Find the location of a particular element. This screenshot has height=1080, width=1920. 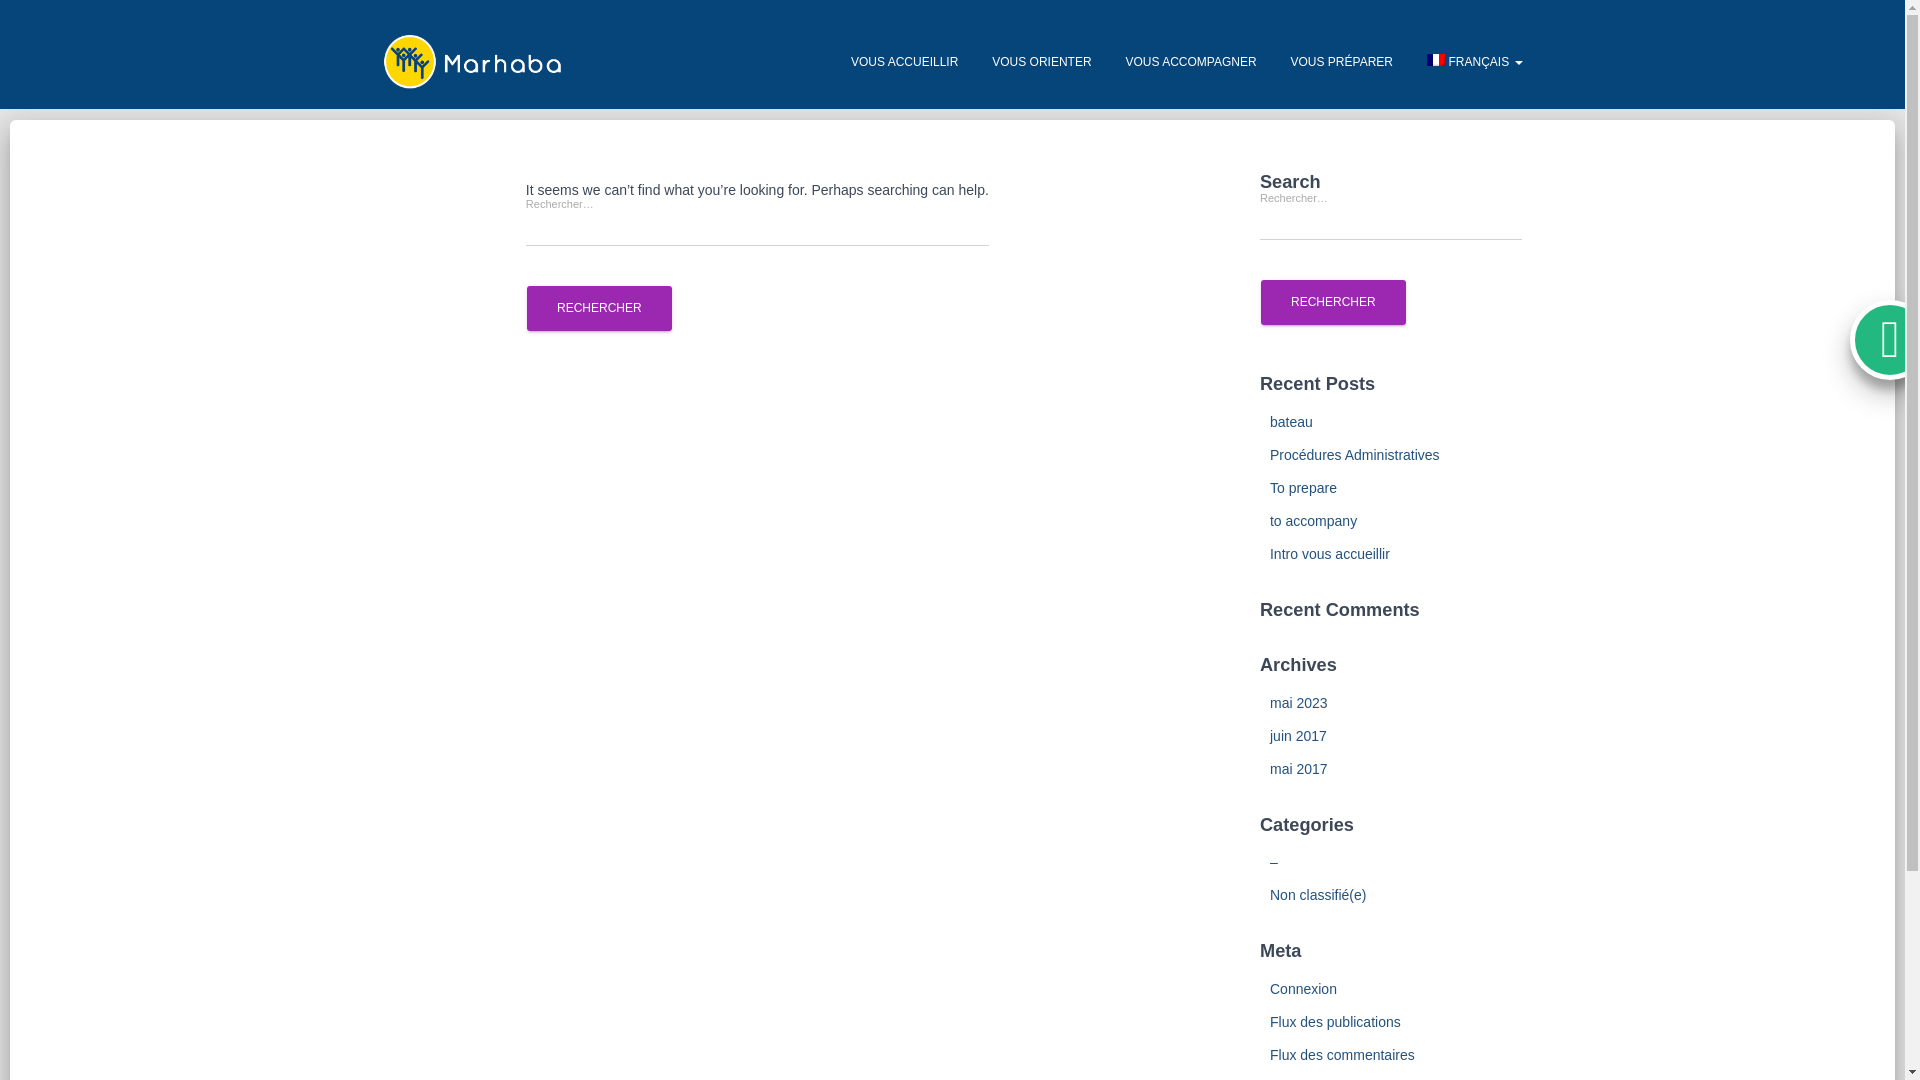

MARHABA is located at coordinates (472, 62).